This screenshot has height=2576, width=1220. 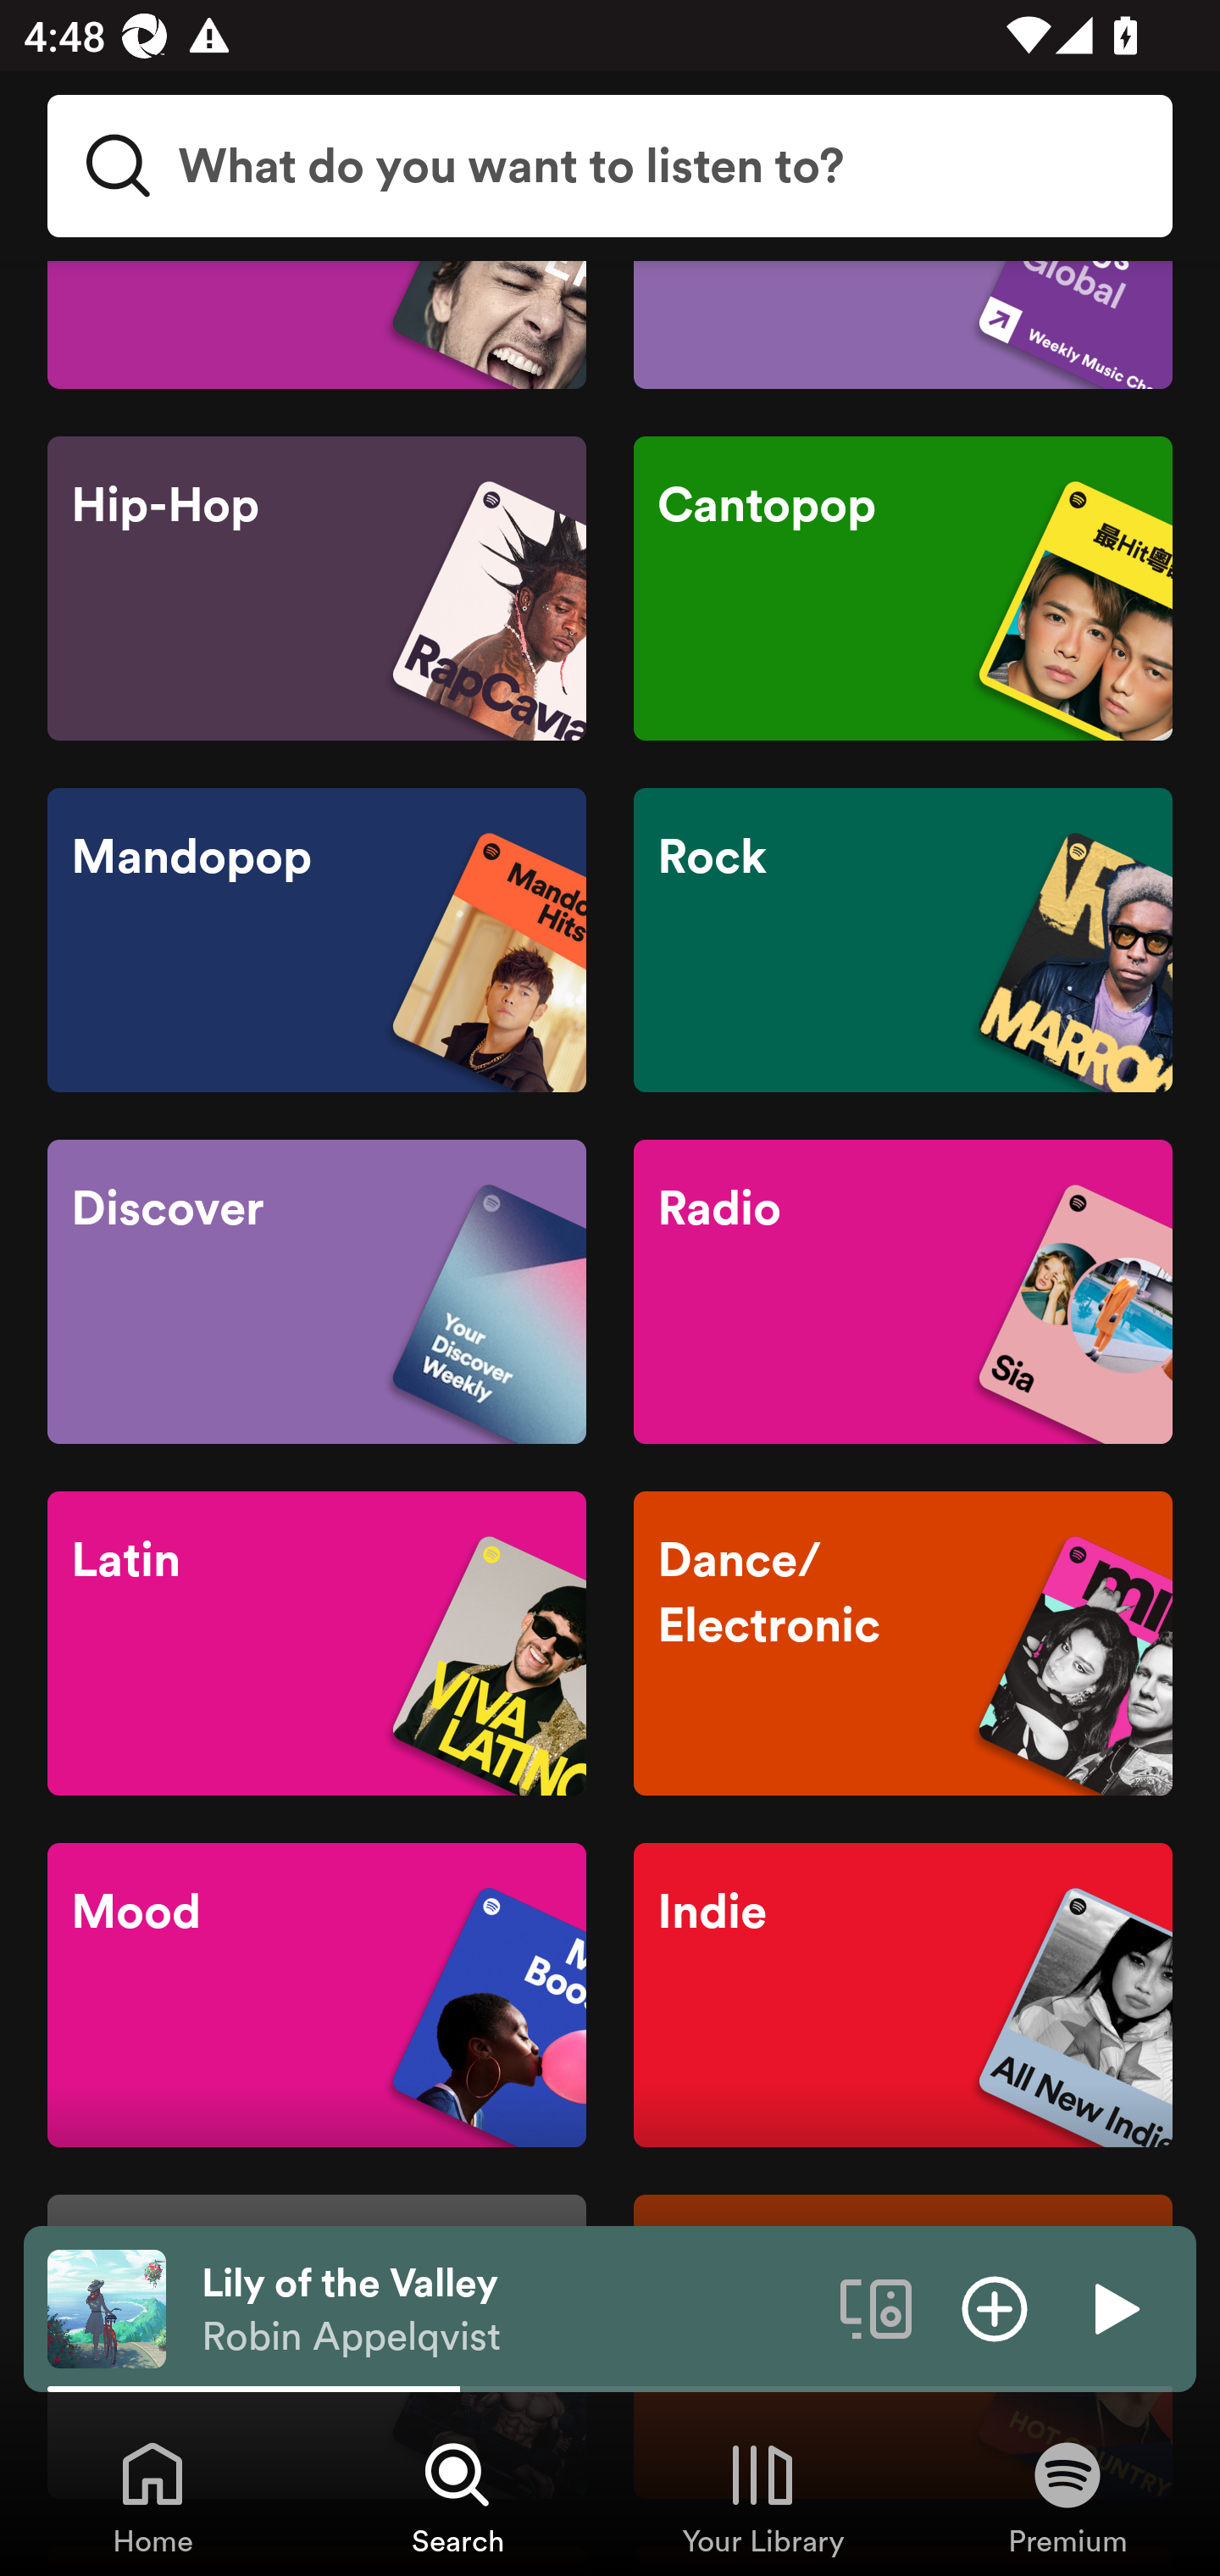 I want to click on Your Library, Tab 3 of 4 Your Library Your Library, so click(x=762, y=2496).